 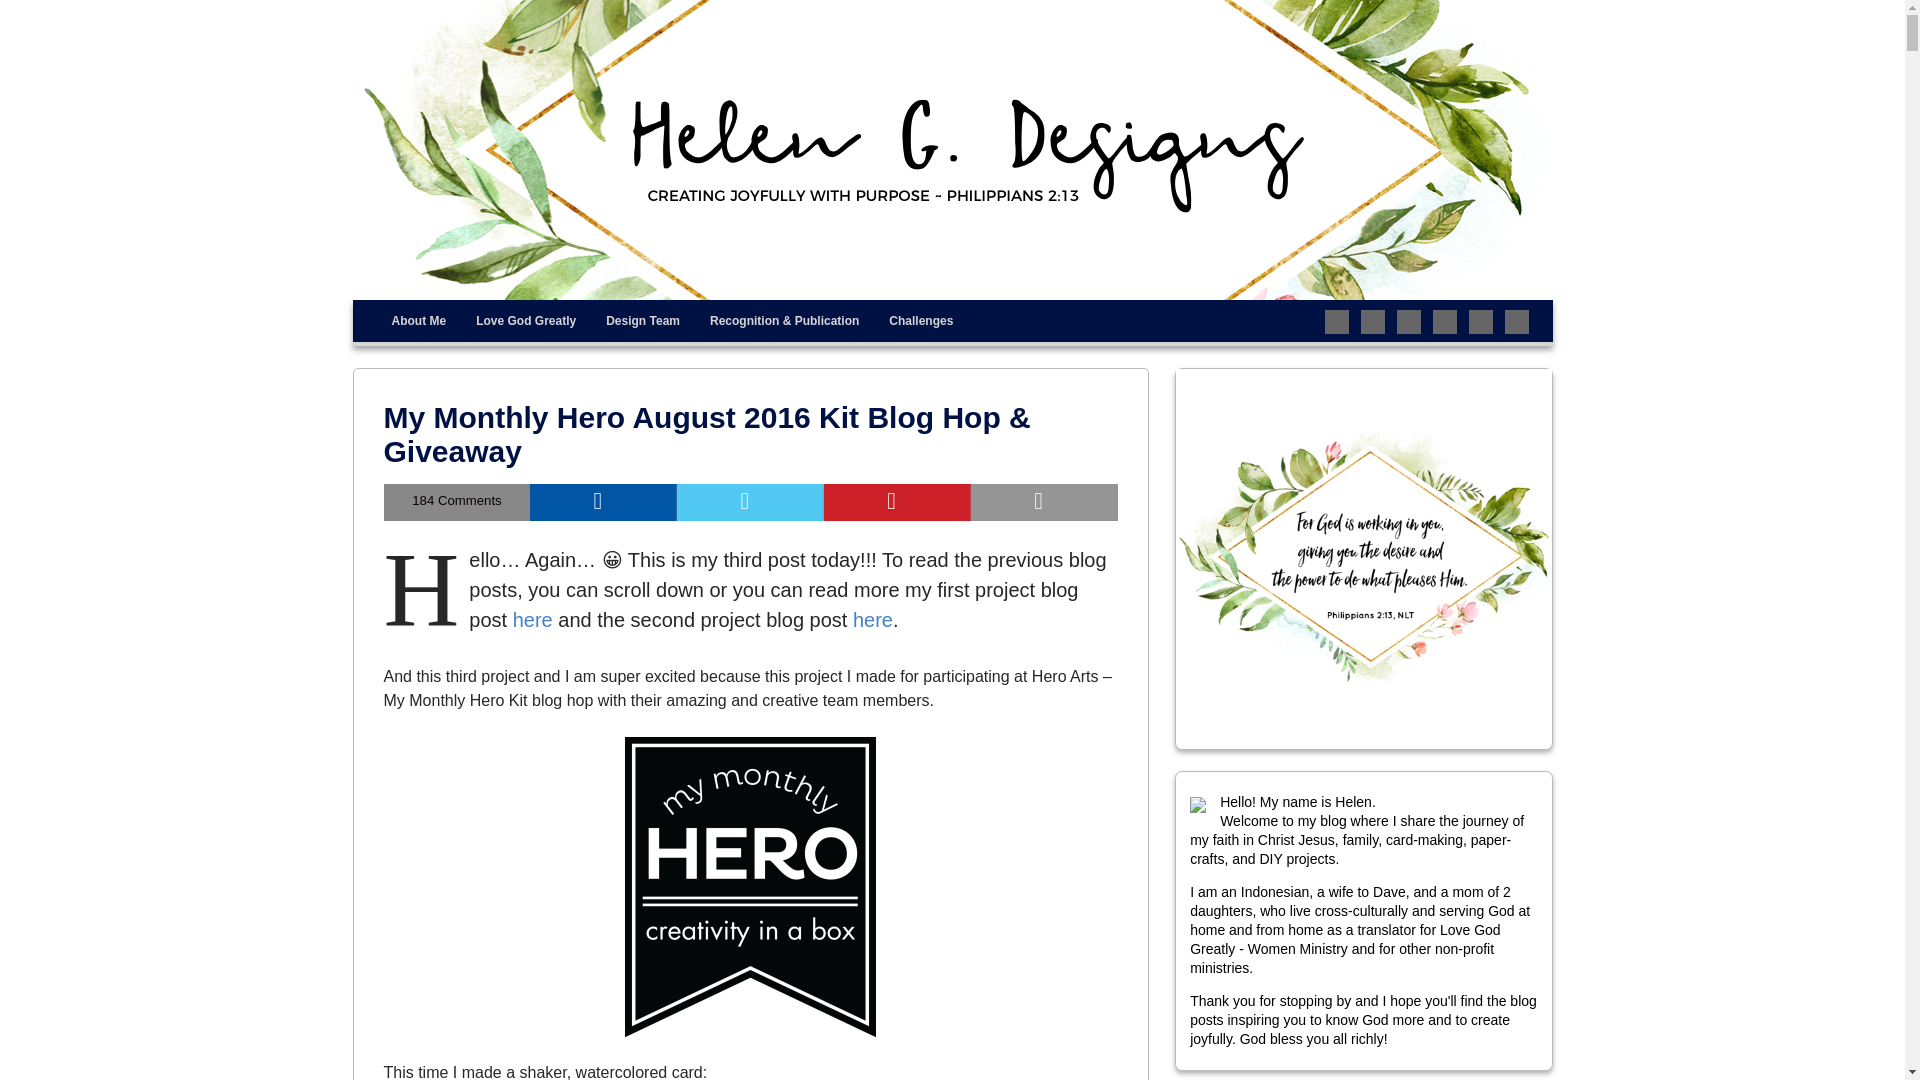 What do you see at coordinates (482, 318) in the screenshot?
I see `Helen G. Designs` at bounding box center [482, 318].